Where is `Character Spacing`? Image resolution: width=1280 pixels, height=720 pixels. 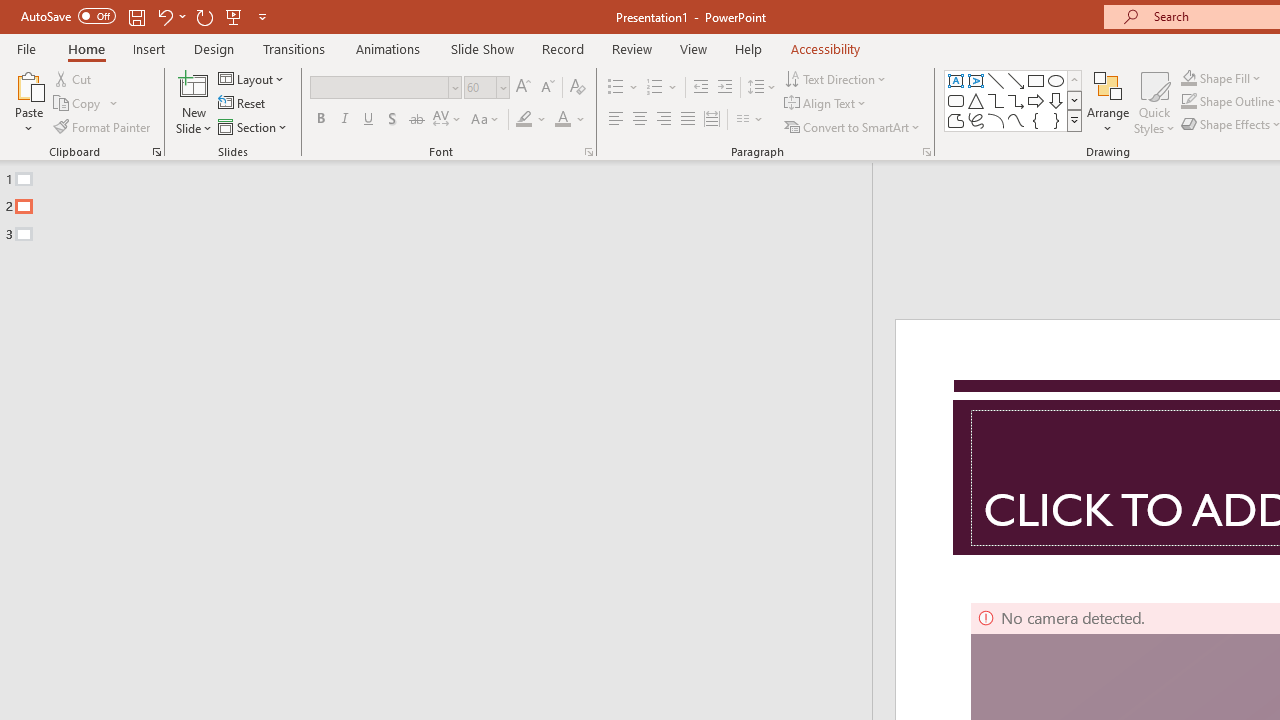
Character Spacing is located at coordinates (448, 120).